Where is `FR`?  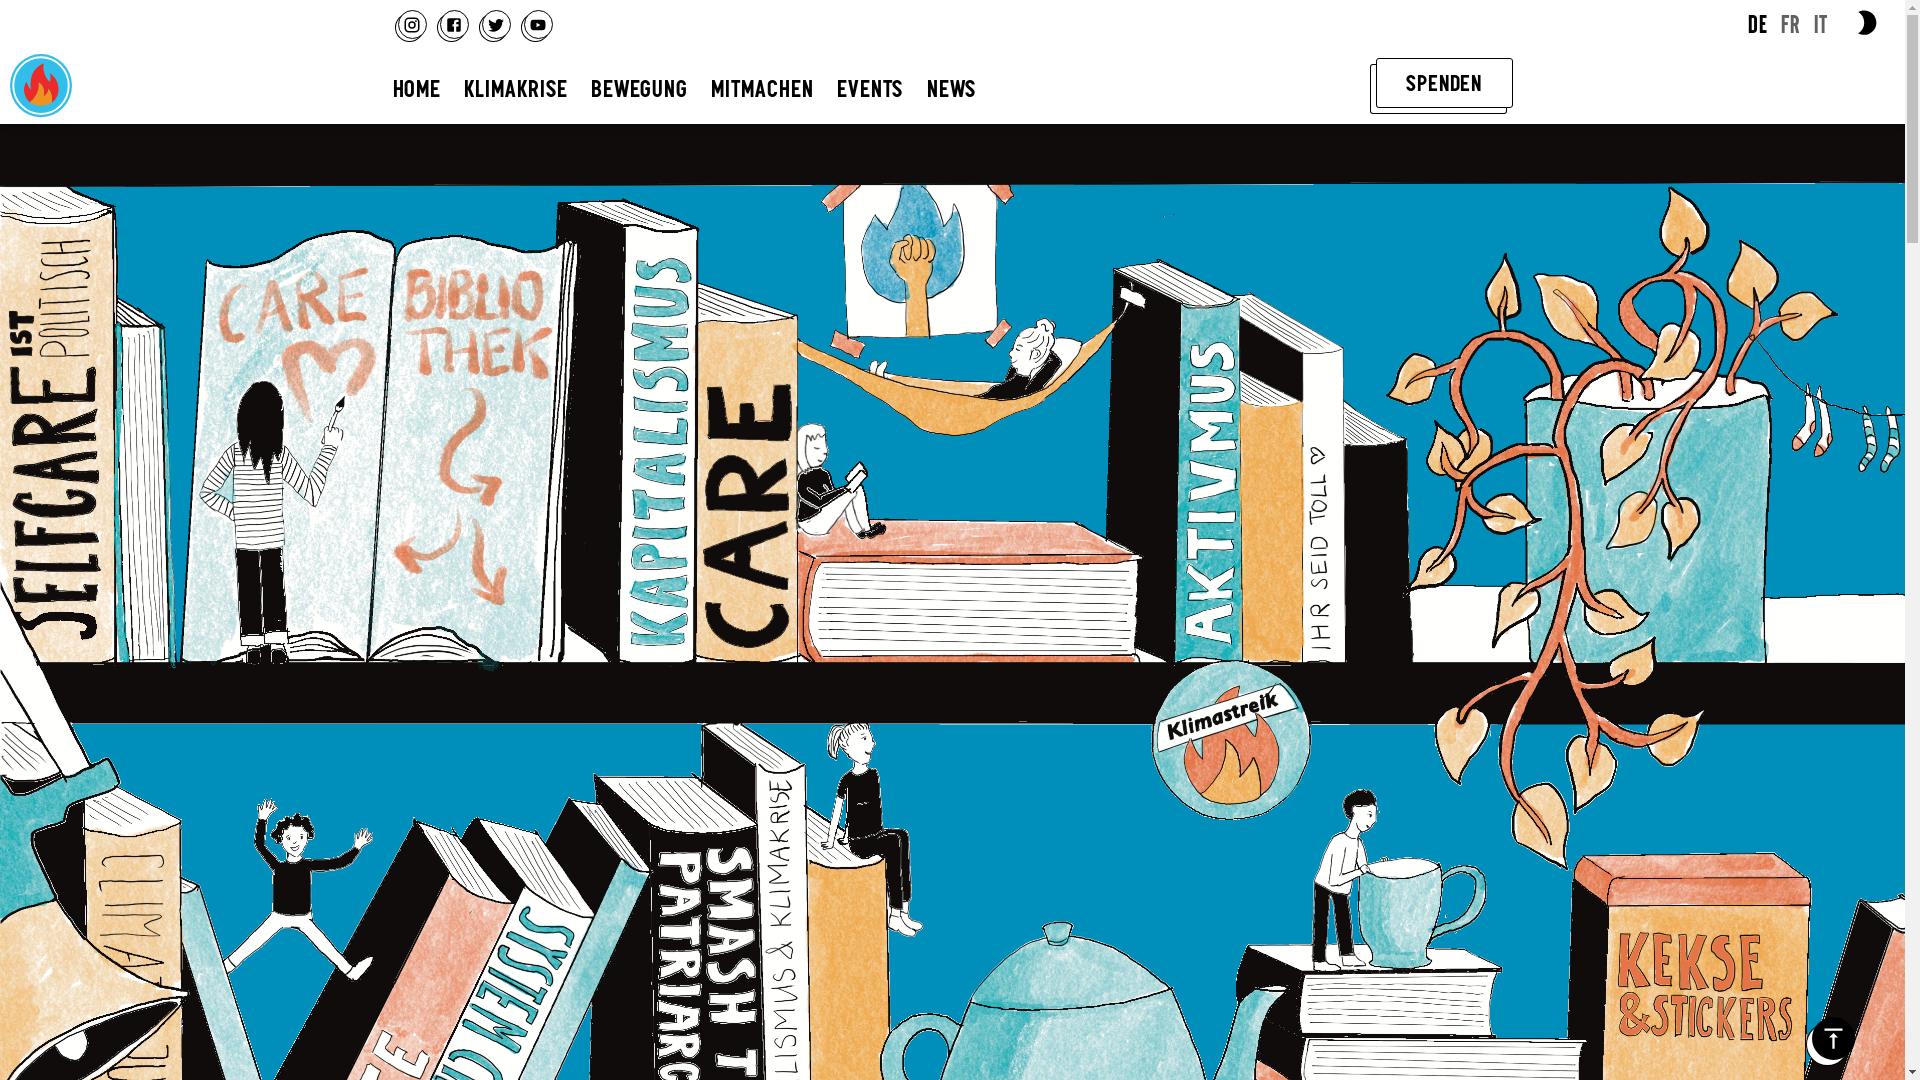 FR is located at coordinates (1790, 24).